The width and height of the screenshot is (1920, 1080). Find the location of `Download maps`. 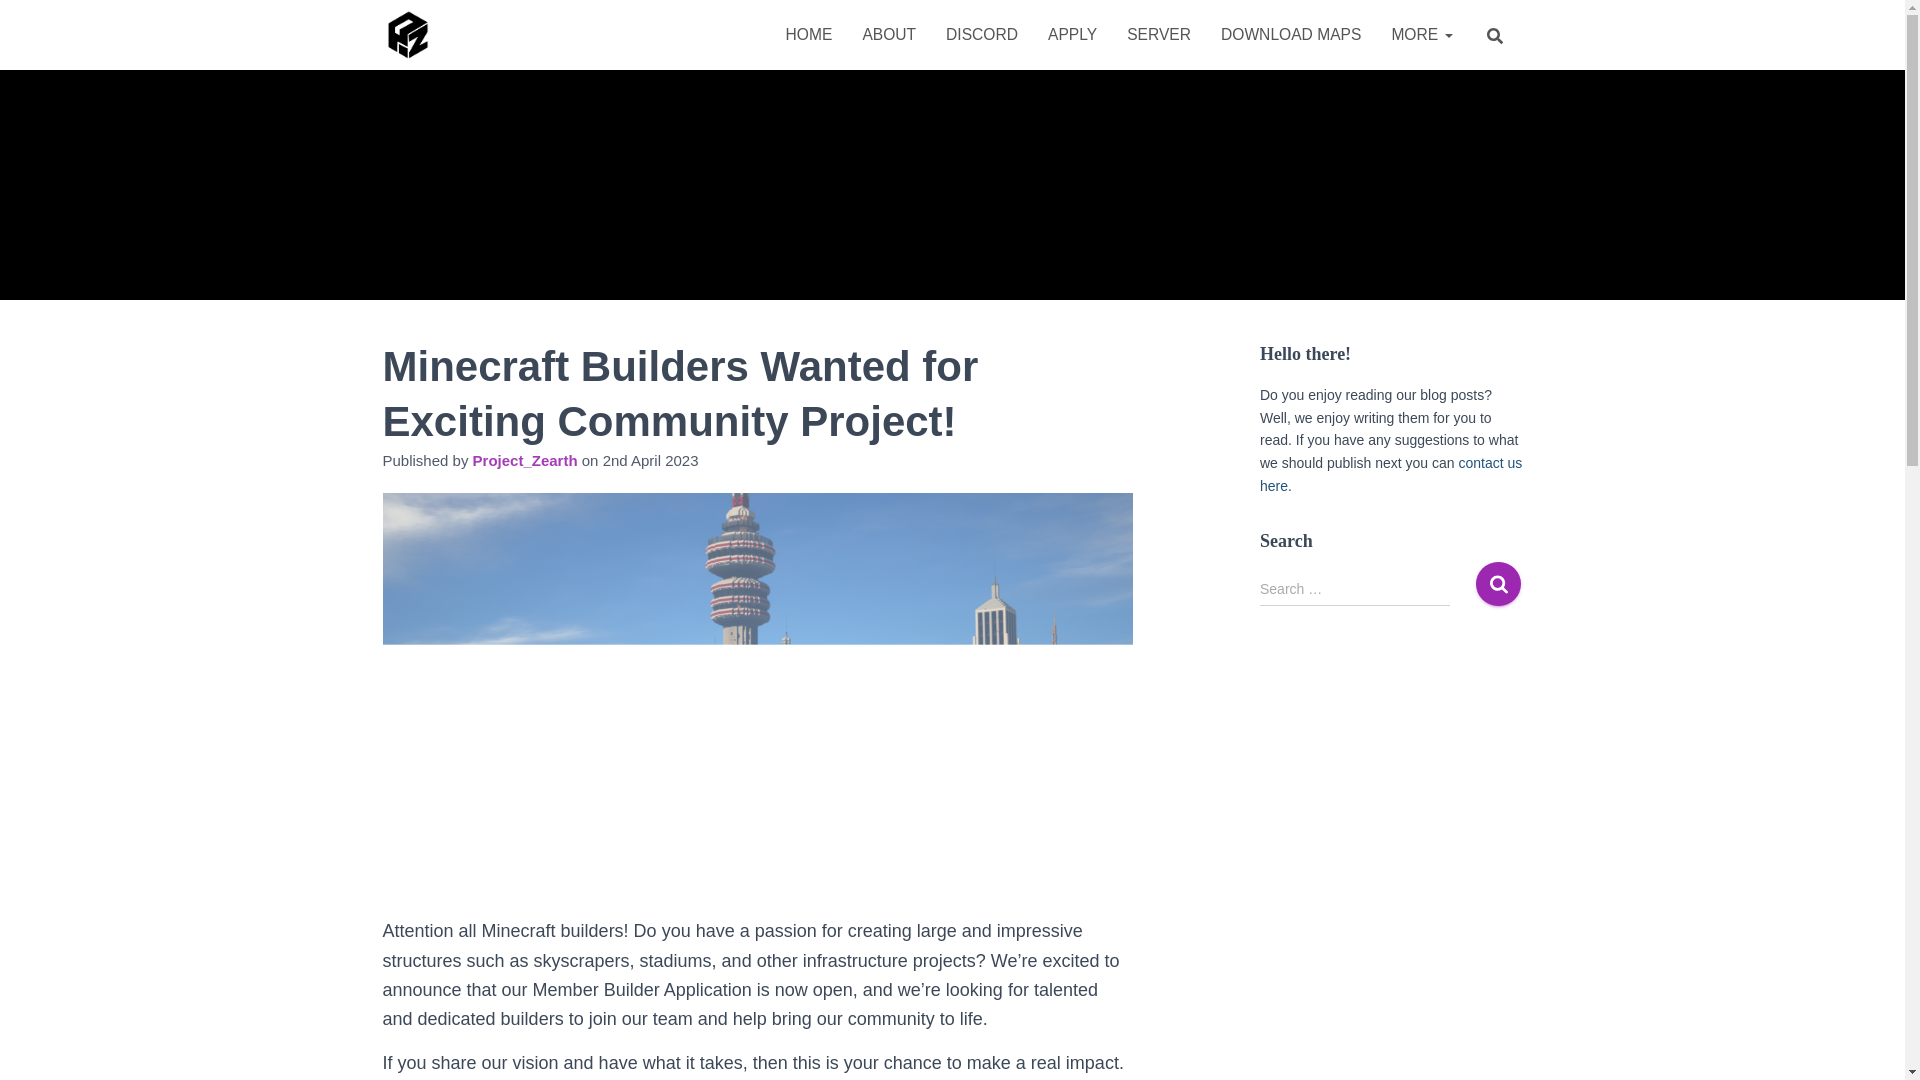

Download maps is located at coordinates (1290, 34).